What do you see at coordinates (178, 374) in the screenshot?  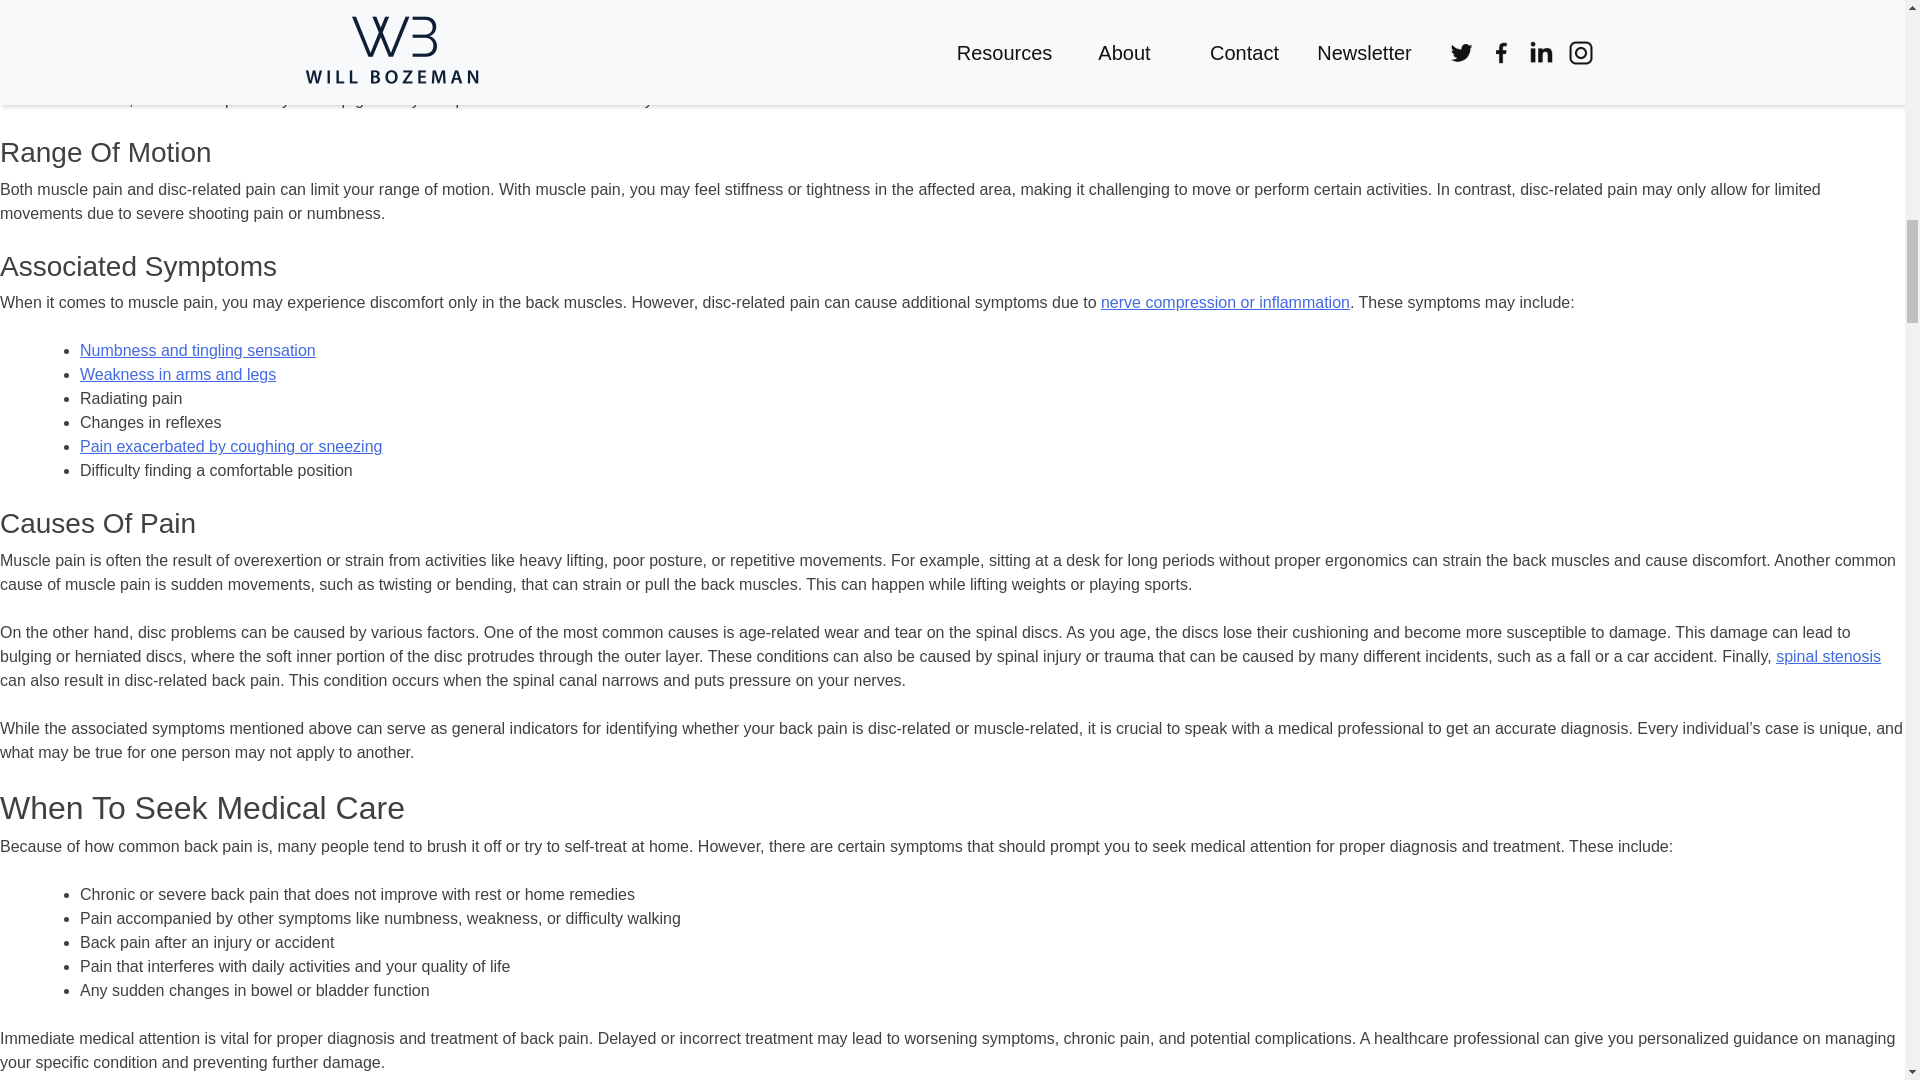 I see `Weakness in arms and legs` at bounding box center [178, 374].